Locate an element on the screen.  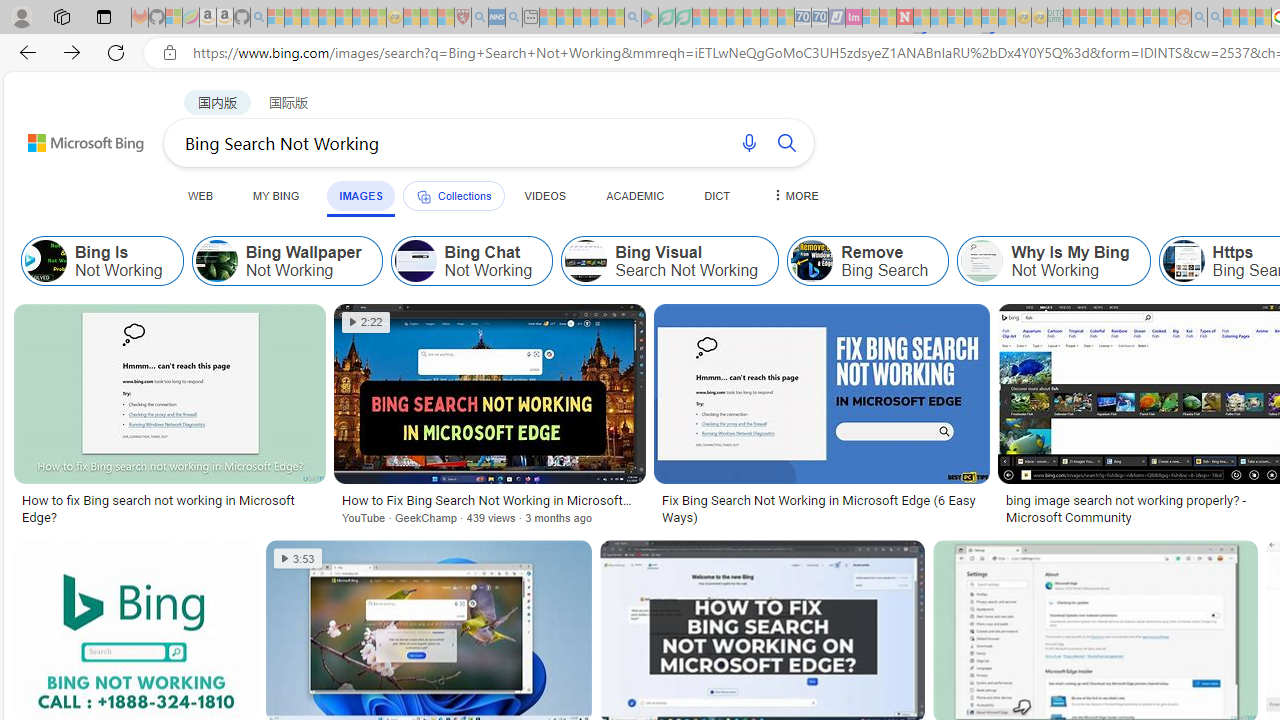
Why Is My Bing Not Working is located at coordinates (982, 260).